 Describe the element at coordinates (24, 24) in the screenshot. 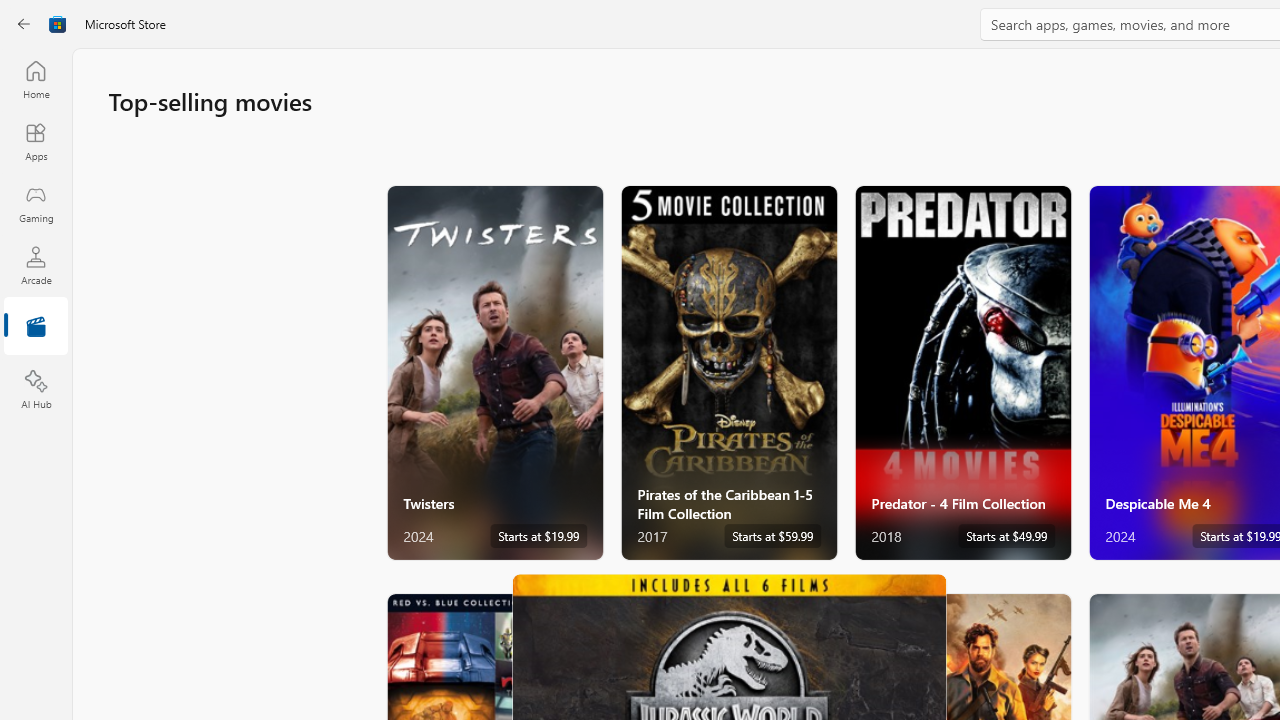

I see `Back` at that location.